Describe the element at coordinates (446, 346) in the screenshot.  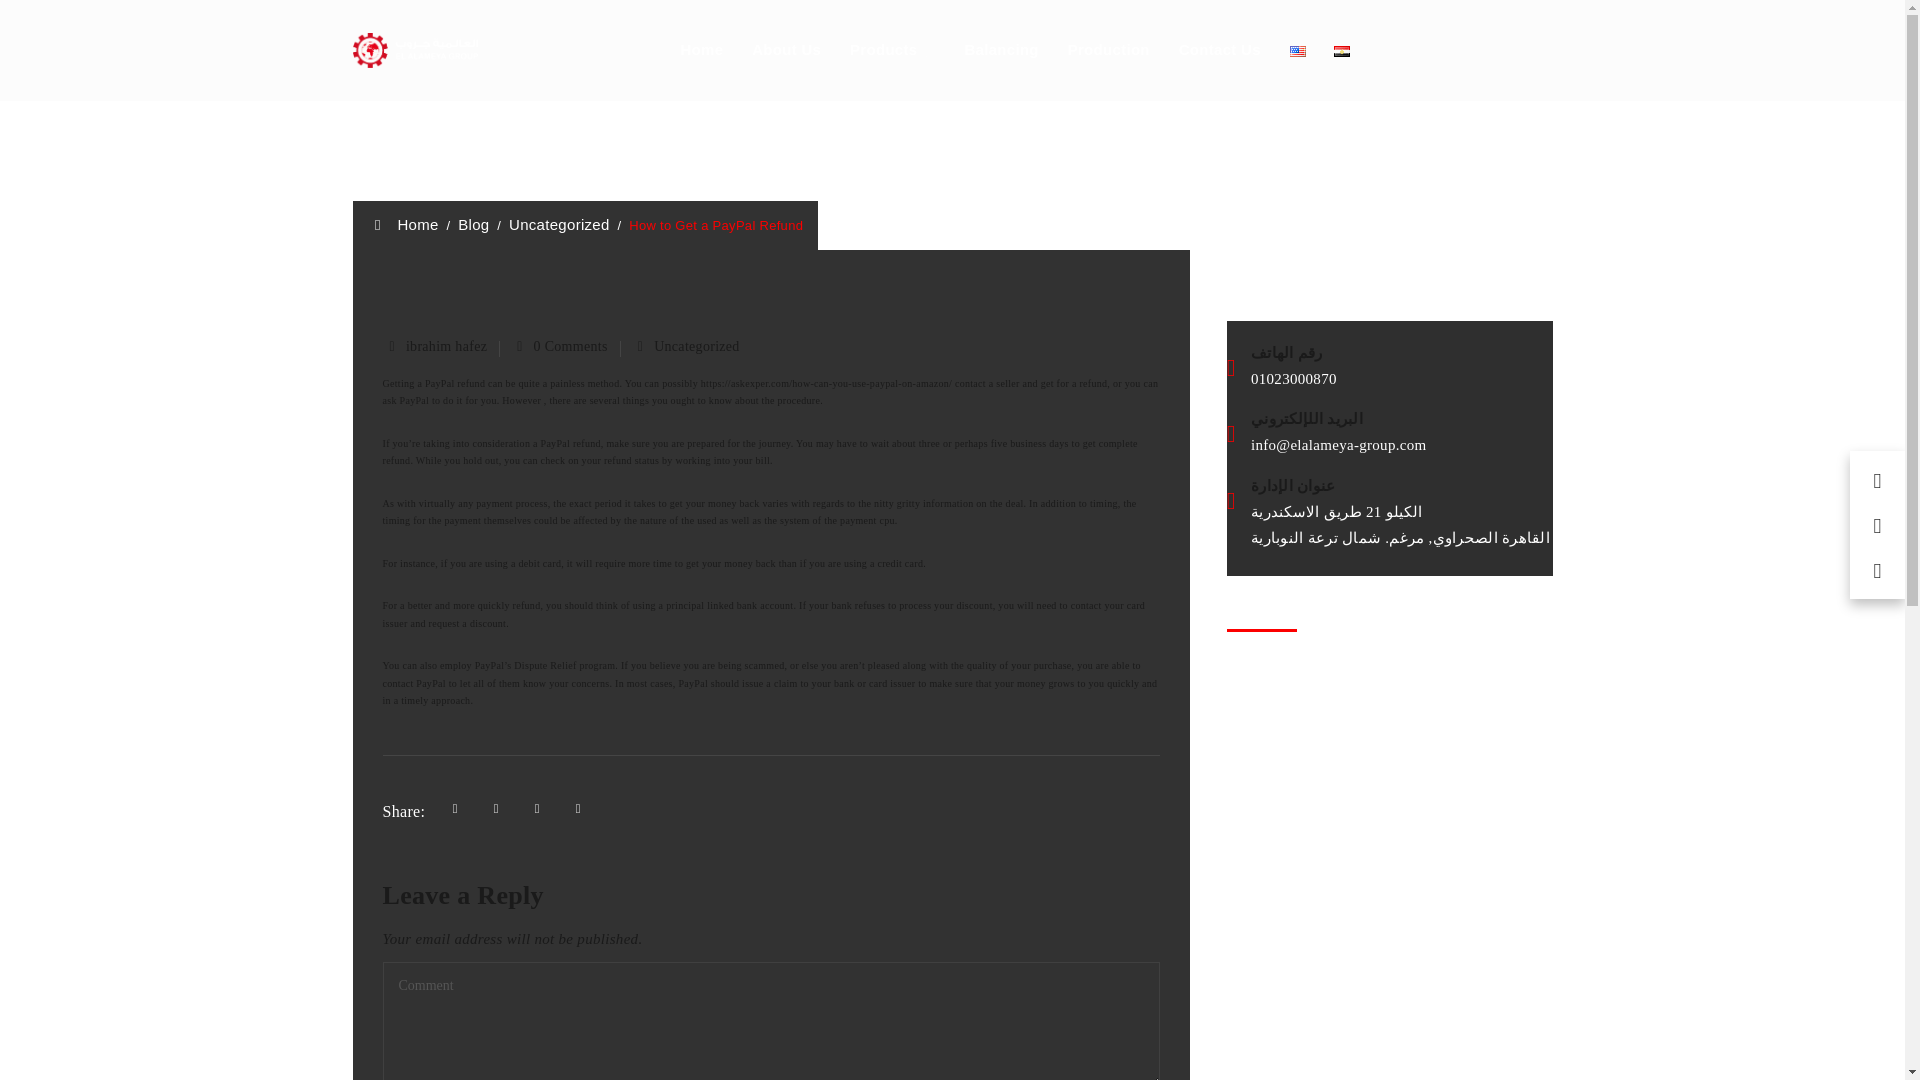
I see `ibrahim hafez` at that location.